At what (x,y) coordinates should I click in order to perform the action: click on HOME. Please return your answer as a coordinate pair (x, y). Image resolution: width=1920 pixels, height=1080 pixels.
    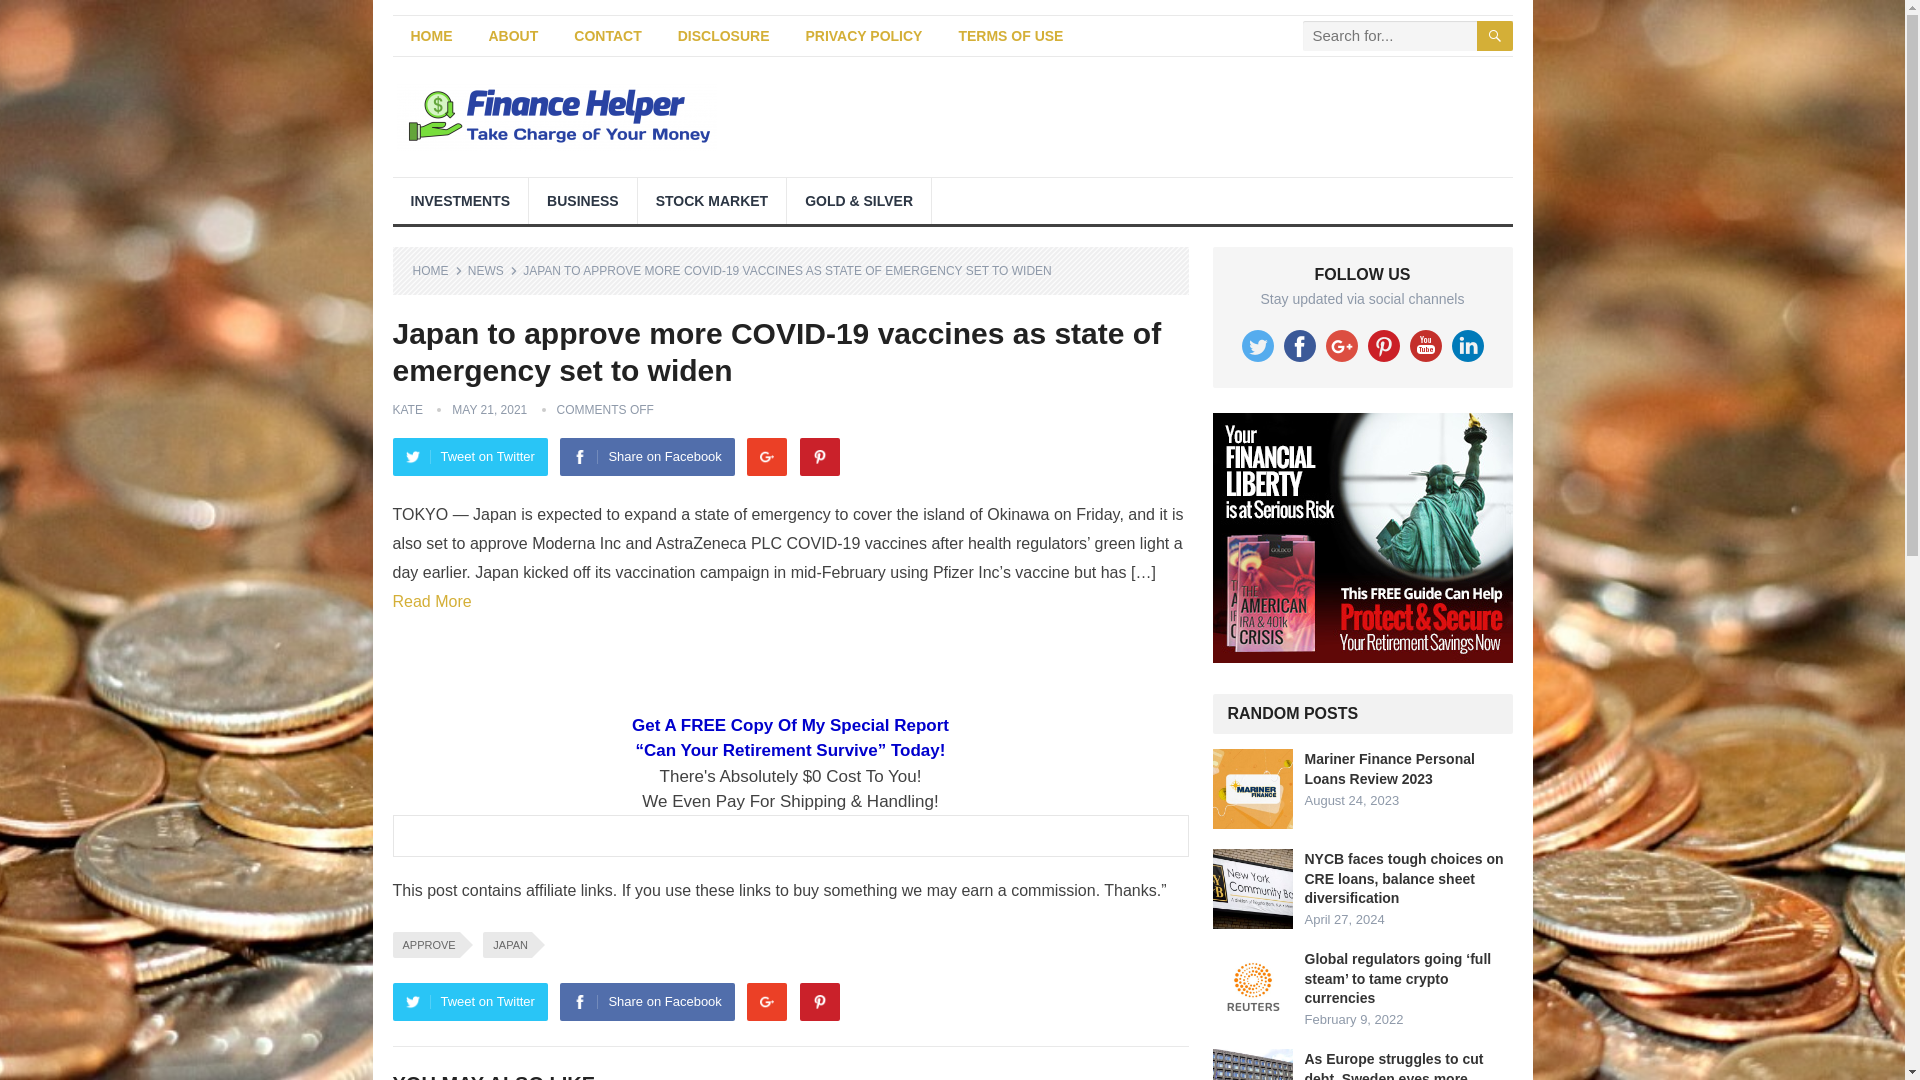
    Looking at the image, I should click on (430, 36).